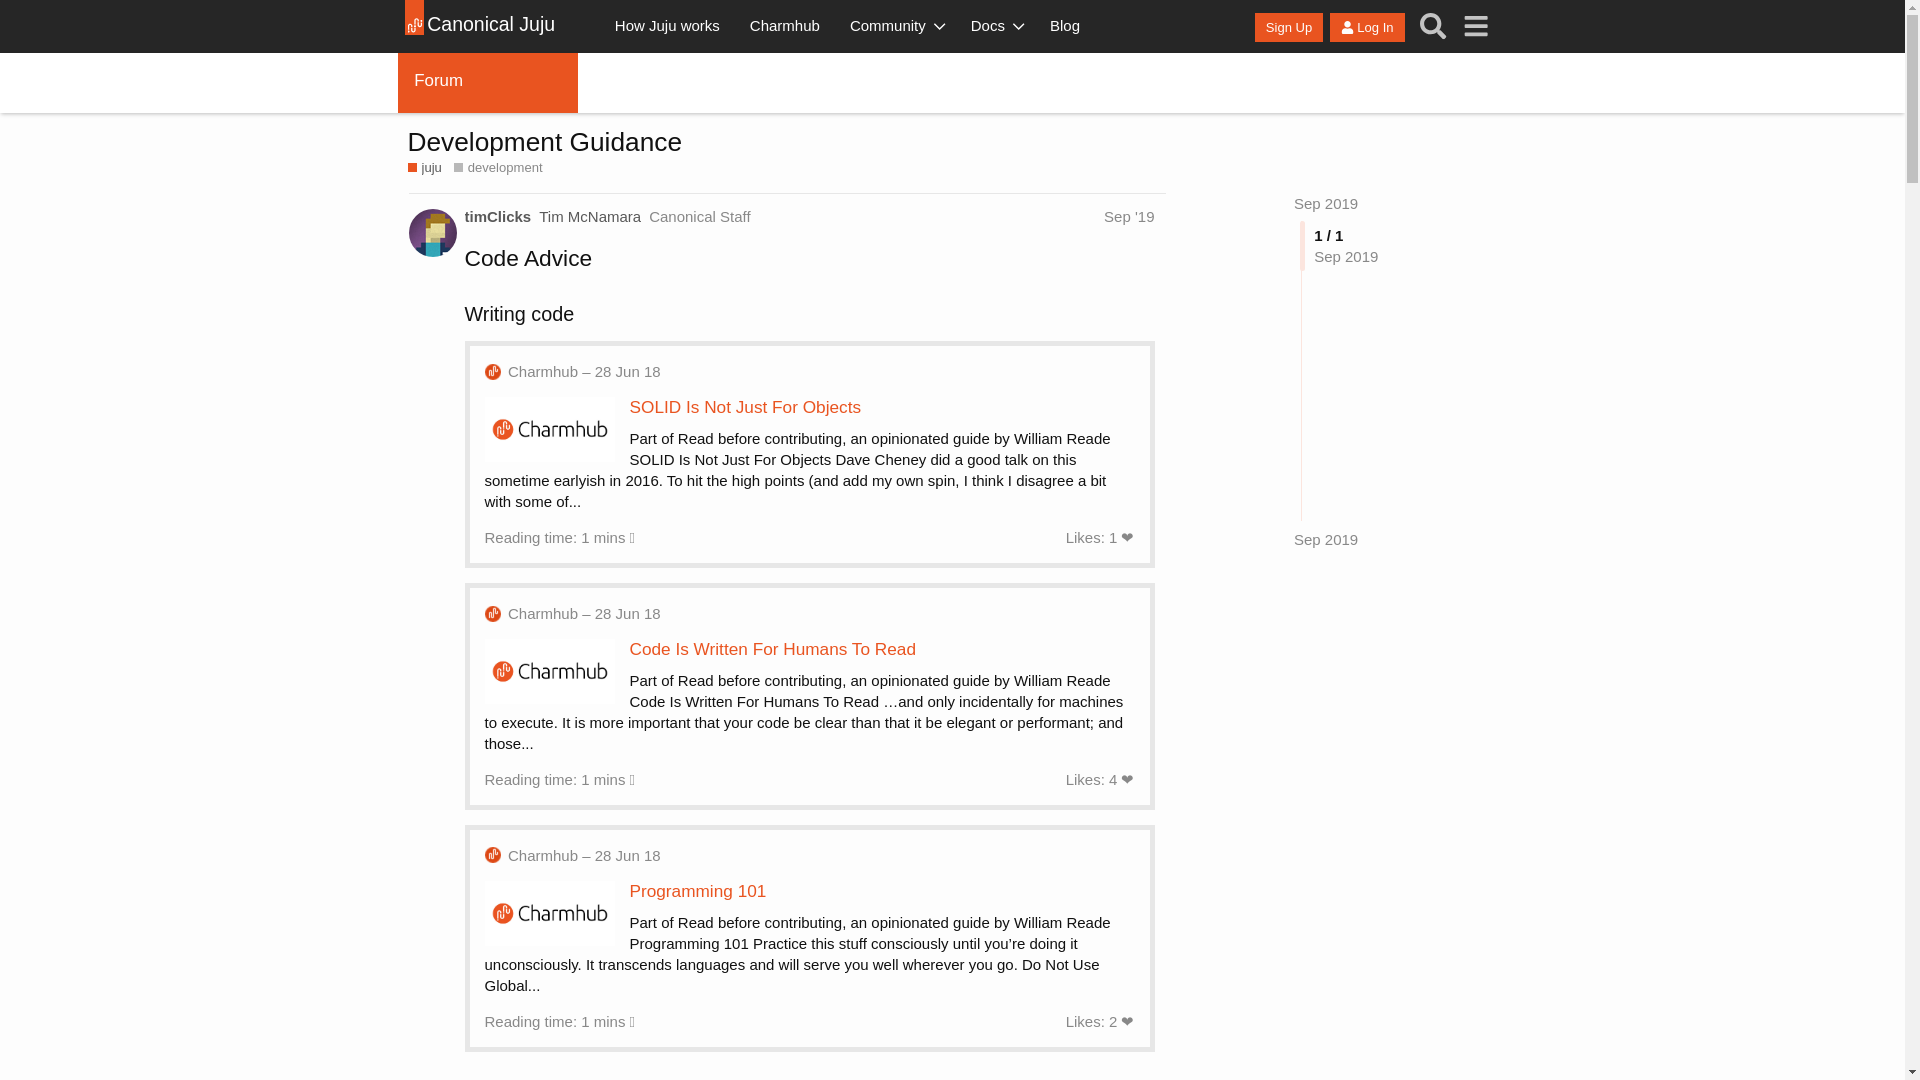 The width and height of the screenshot is (1920, 1080). Describe the element at coordinates (1326, 203) in the screenshot. I see `Sep 2019` at that location.